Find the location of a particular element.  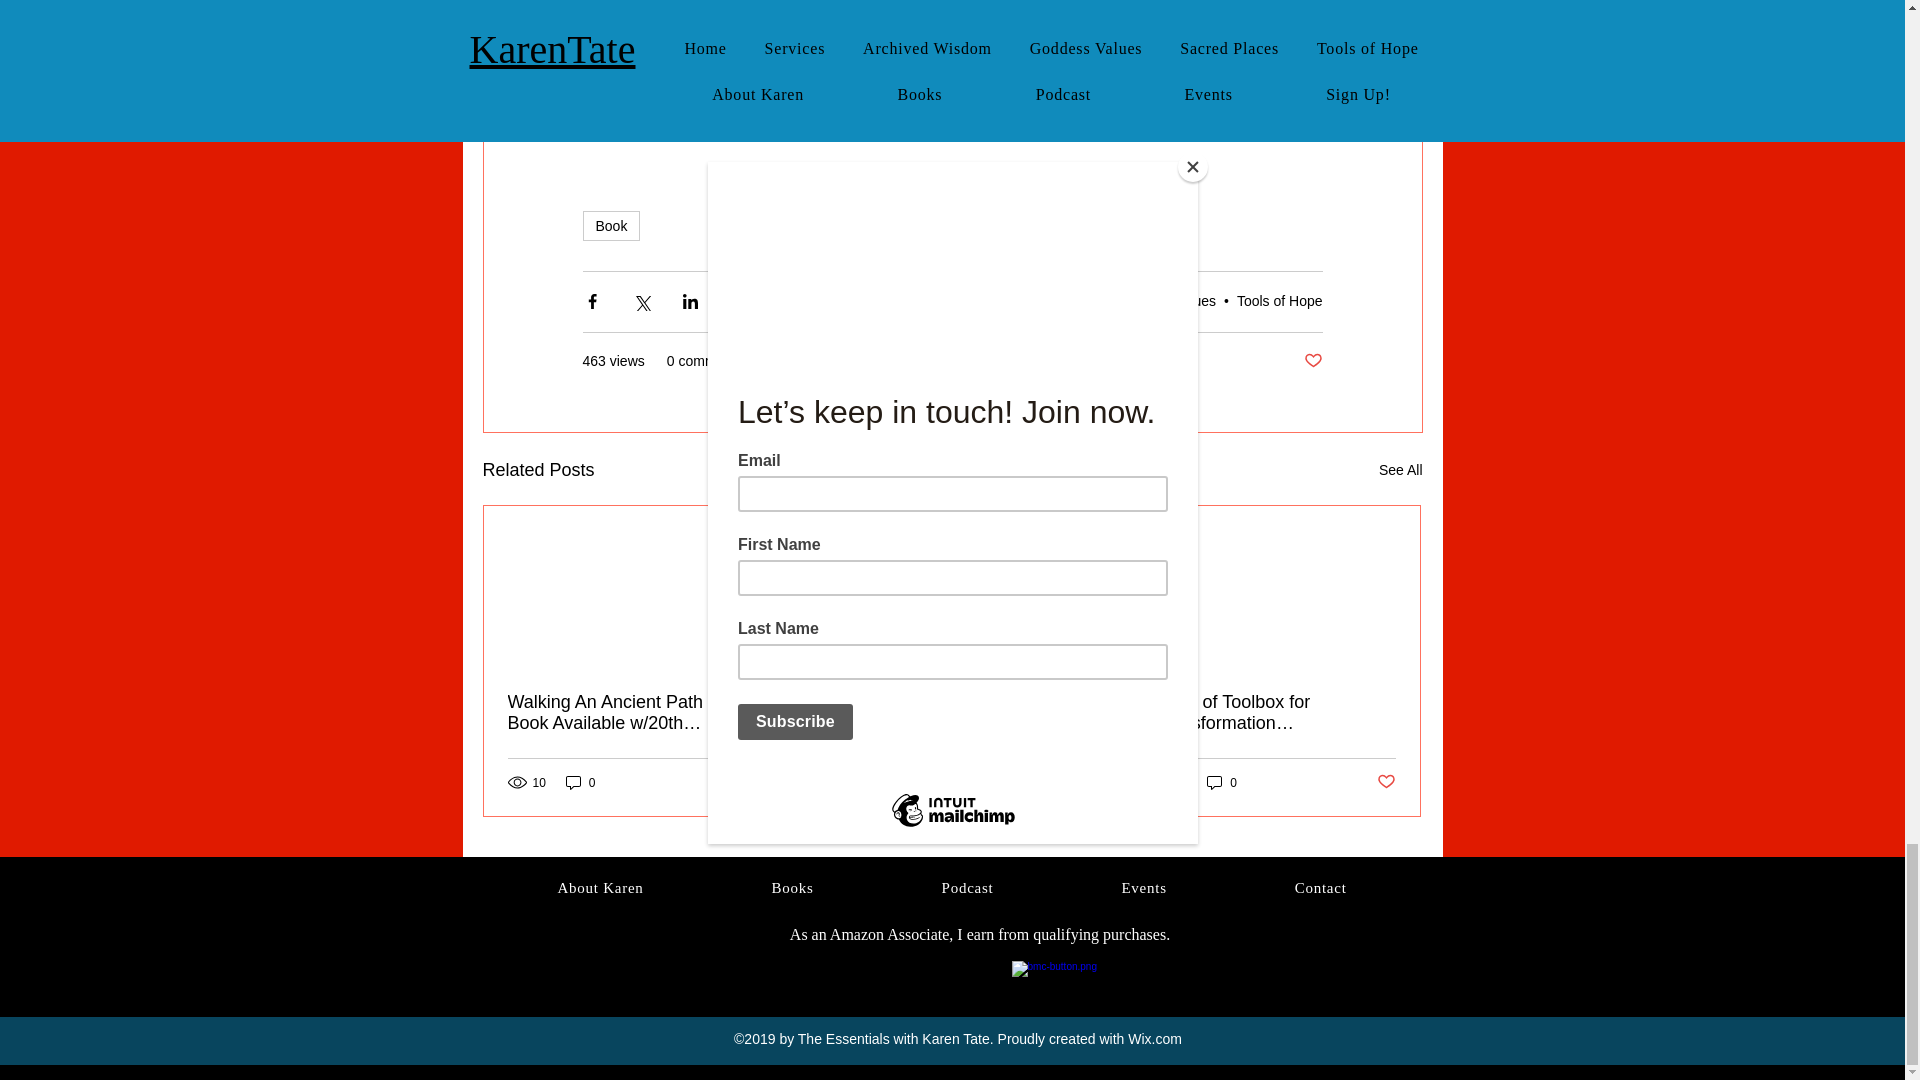

Book is located at coordinates (610, 225).